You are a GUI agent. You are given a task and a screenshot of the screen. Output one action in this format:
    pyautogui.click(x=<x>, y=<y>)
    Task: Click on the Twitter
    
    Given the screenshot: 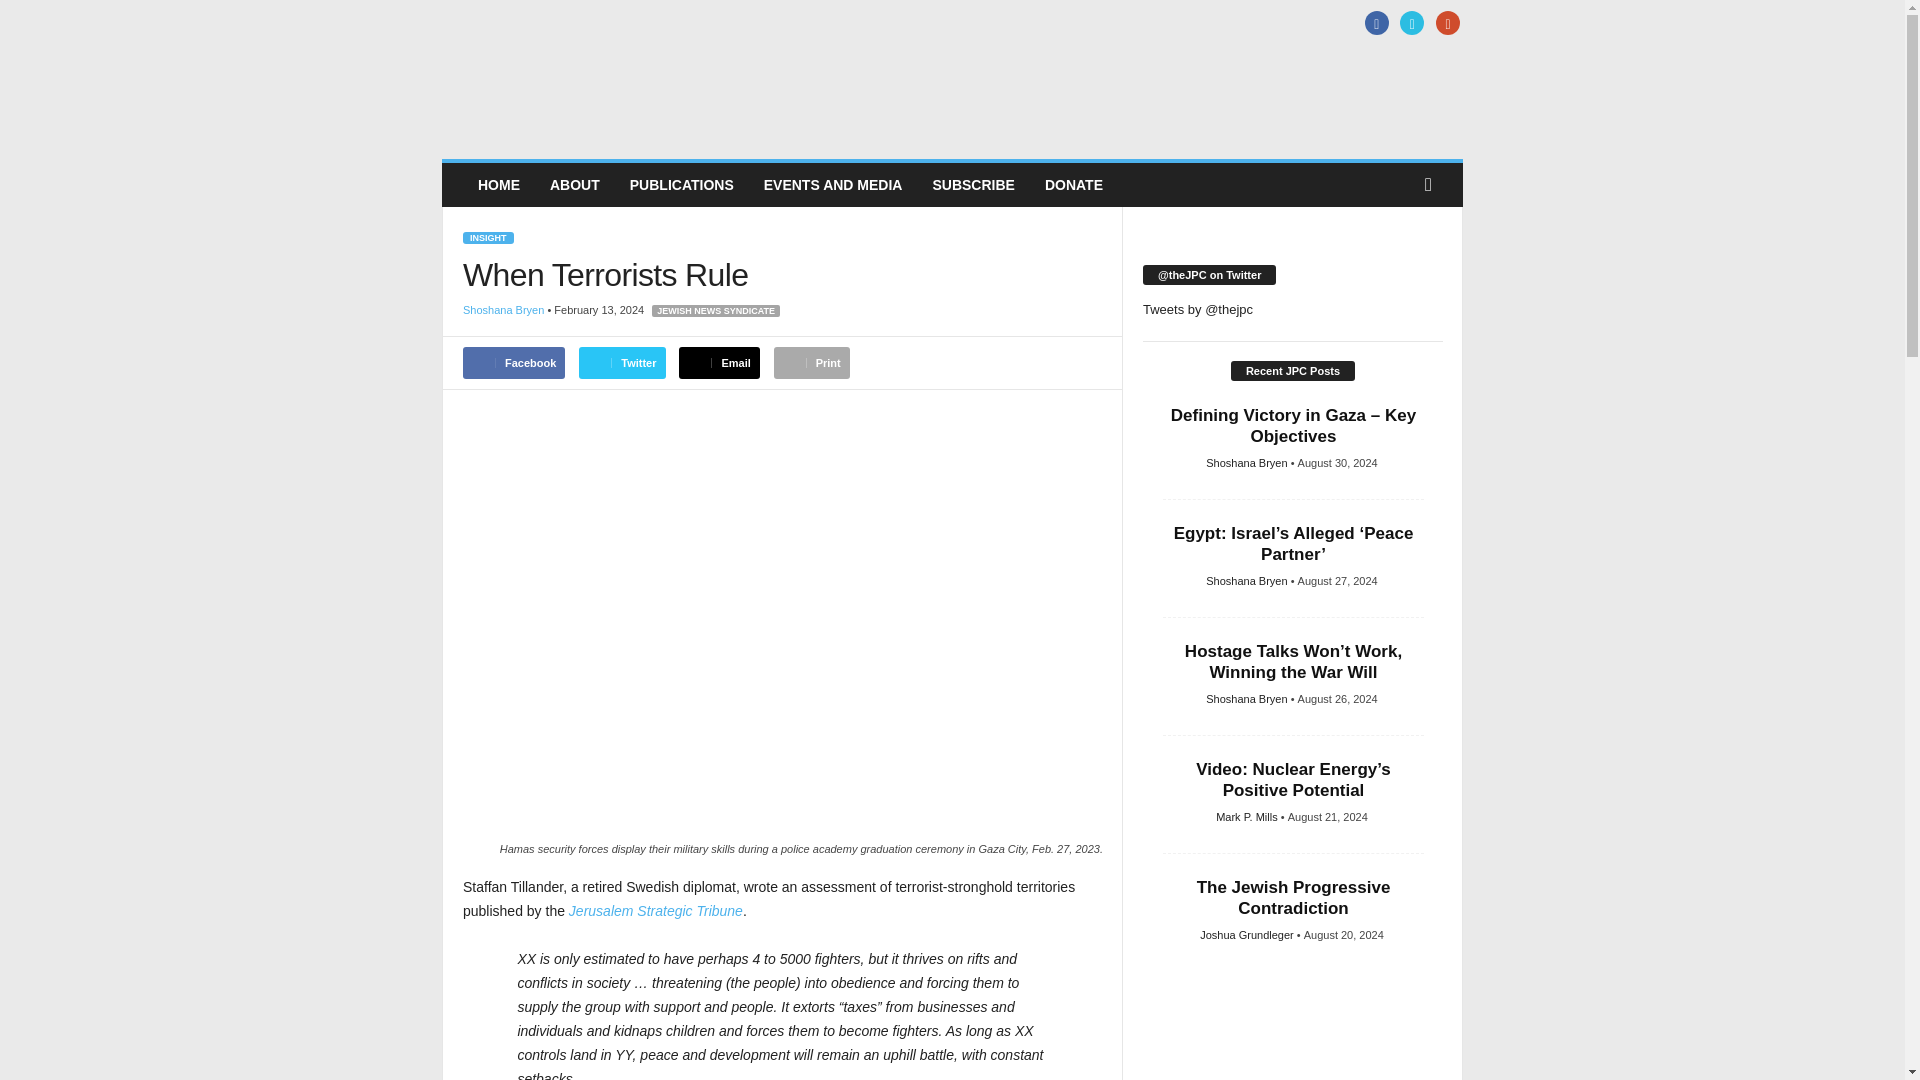 What is the action you would take?
    pyautogui.click(x=1410, y=24)
    